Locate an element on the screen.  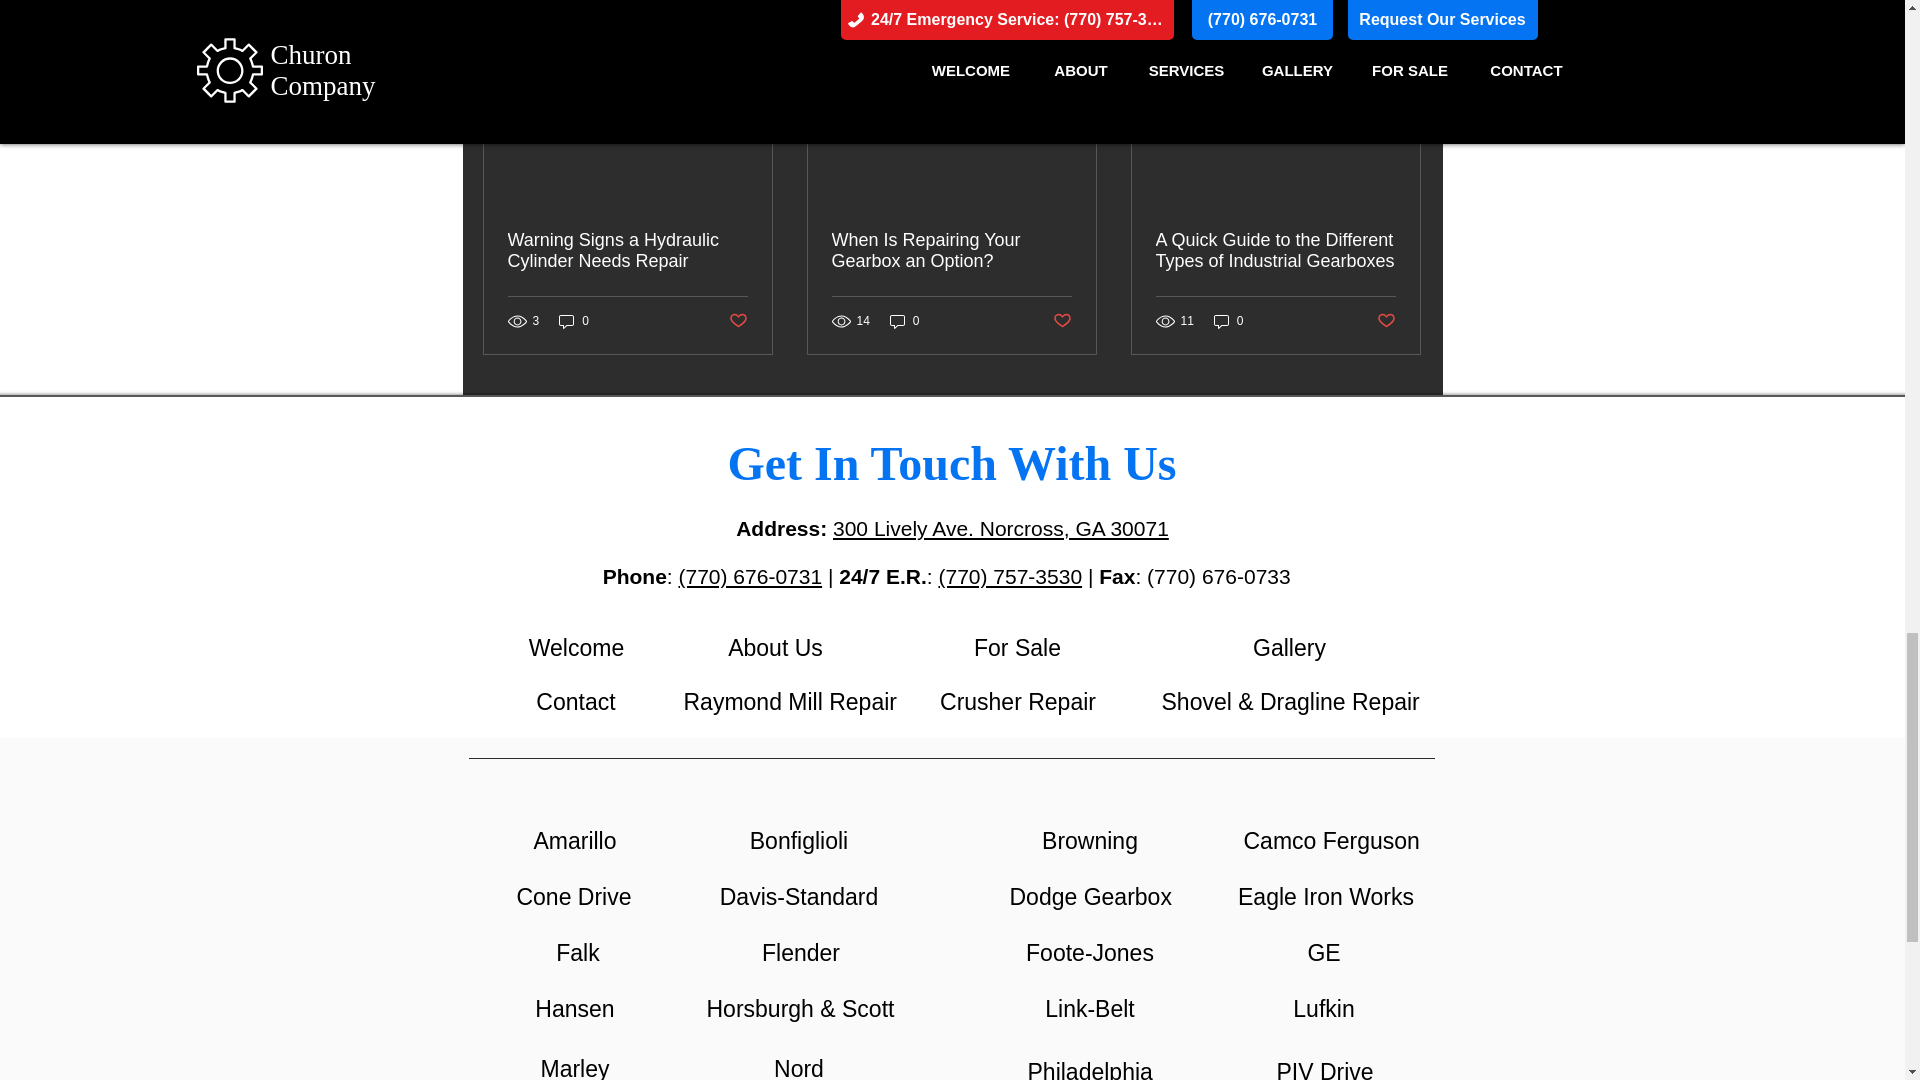
See All is located at coordinates (1400, 11).